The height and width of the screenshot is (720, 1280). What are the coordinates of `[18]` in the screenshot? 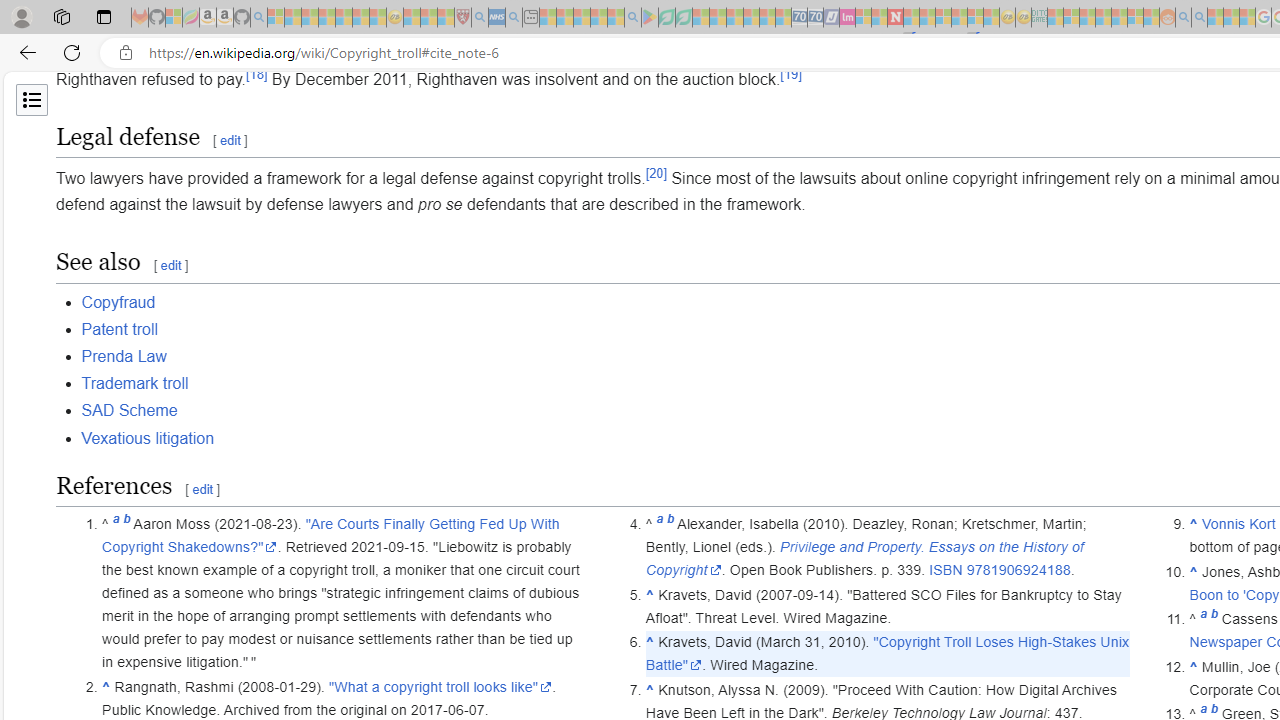 It's located at (256, 74).